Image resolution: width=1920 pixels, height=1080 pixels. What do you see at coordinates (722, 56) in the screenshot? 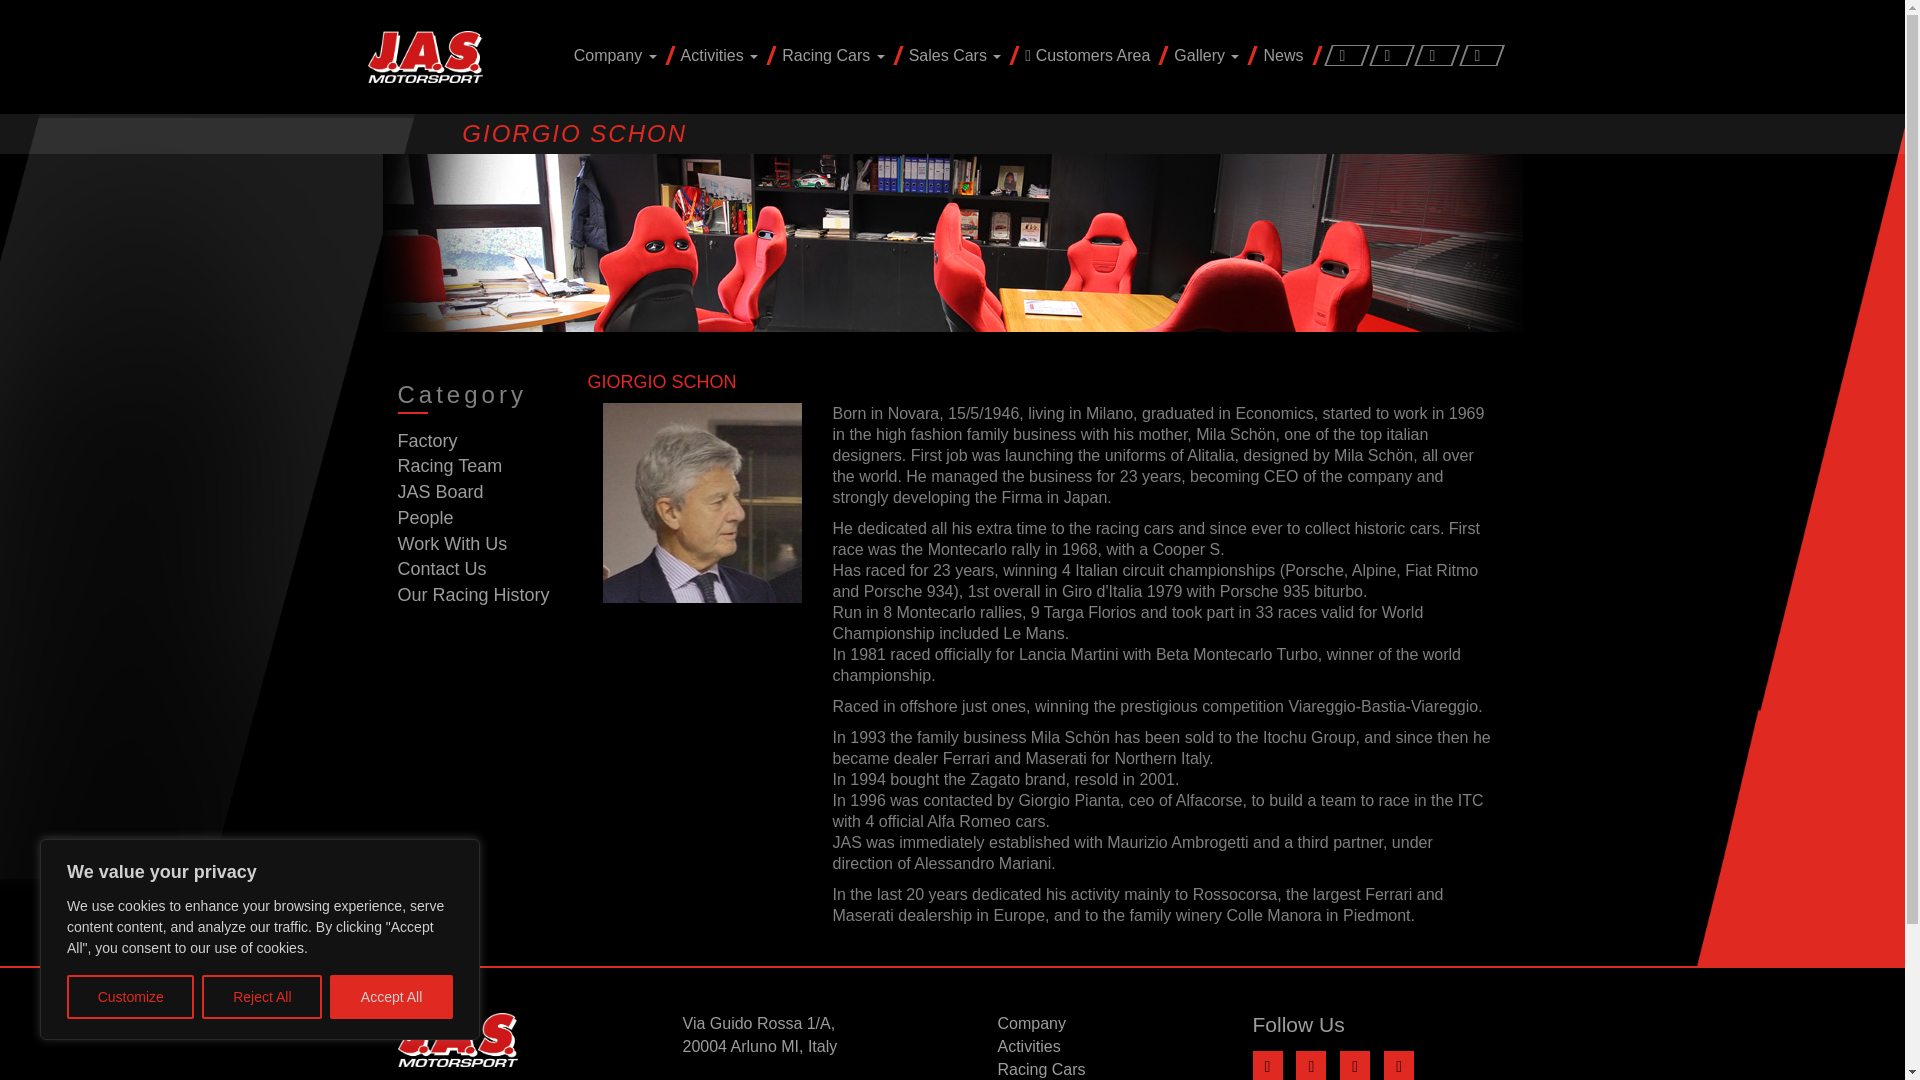
I see `Activities` at bounding box center [722, 56].